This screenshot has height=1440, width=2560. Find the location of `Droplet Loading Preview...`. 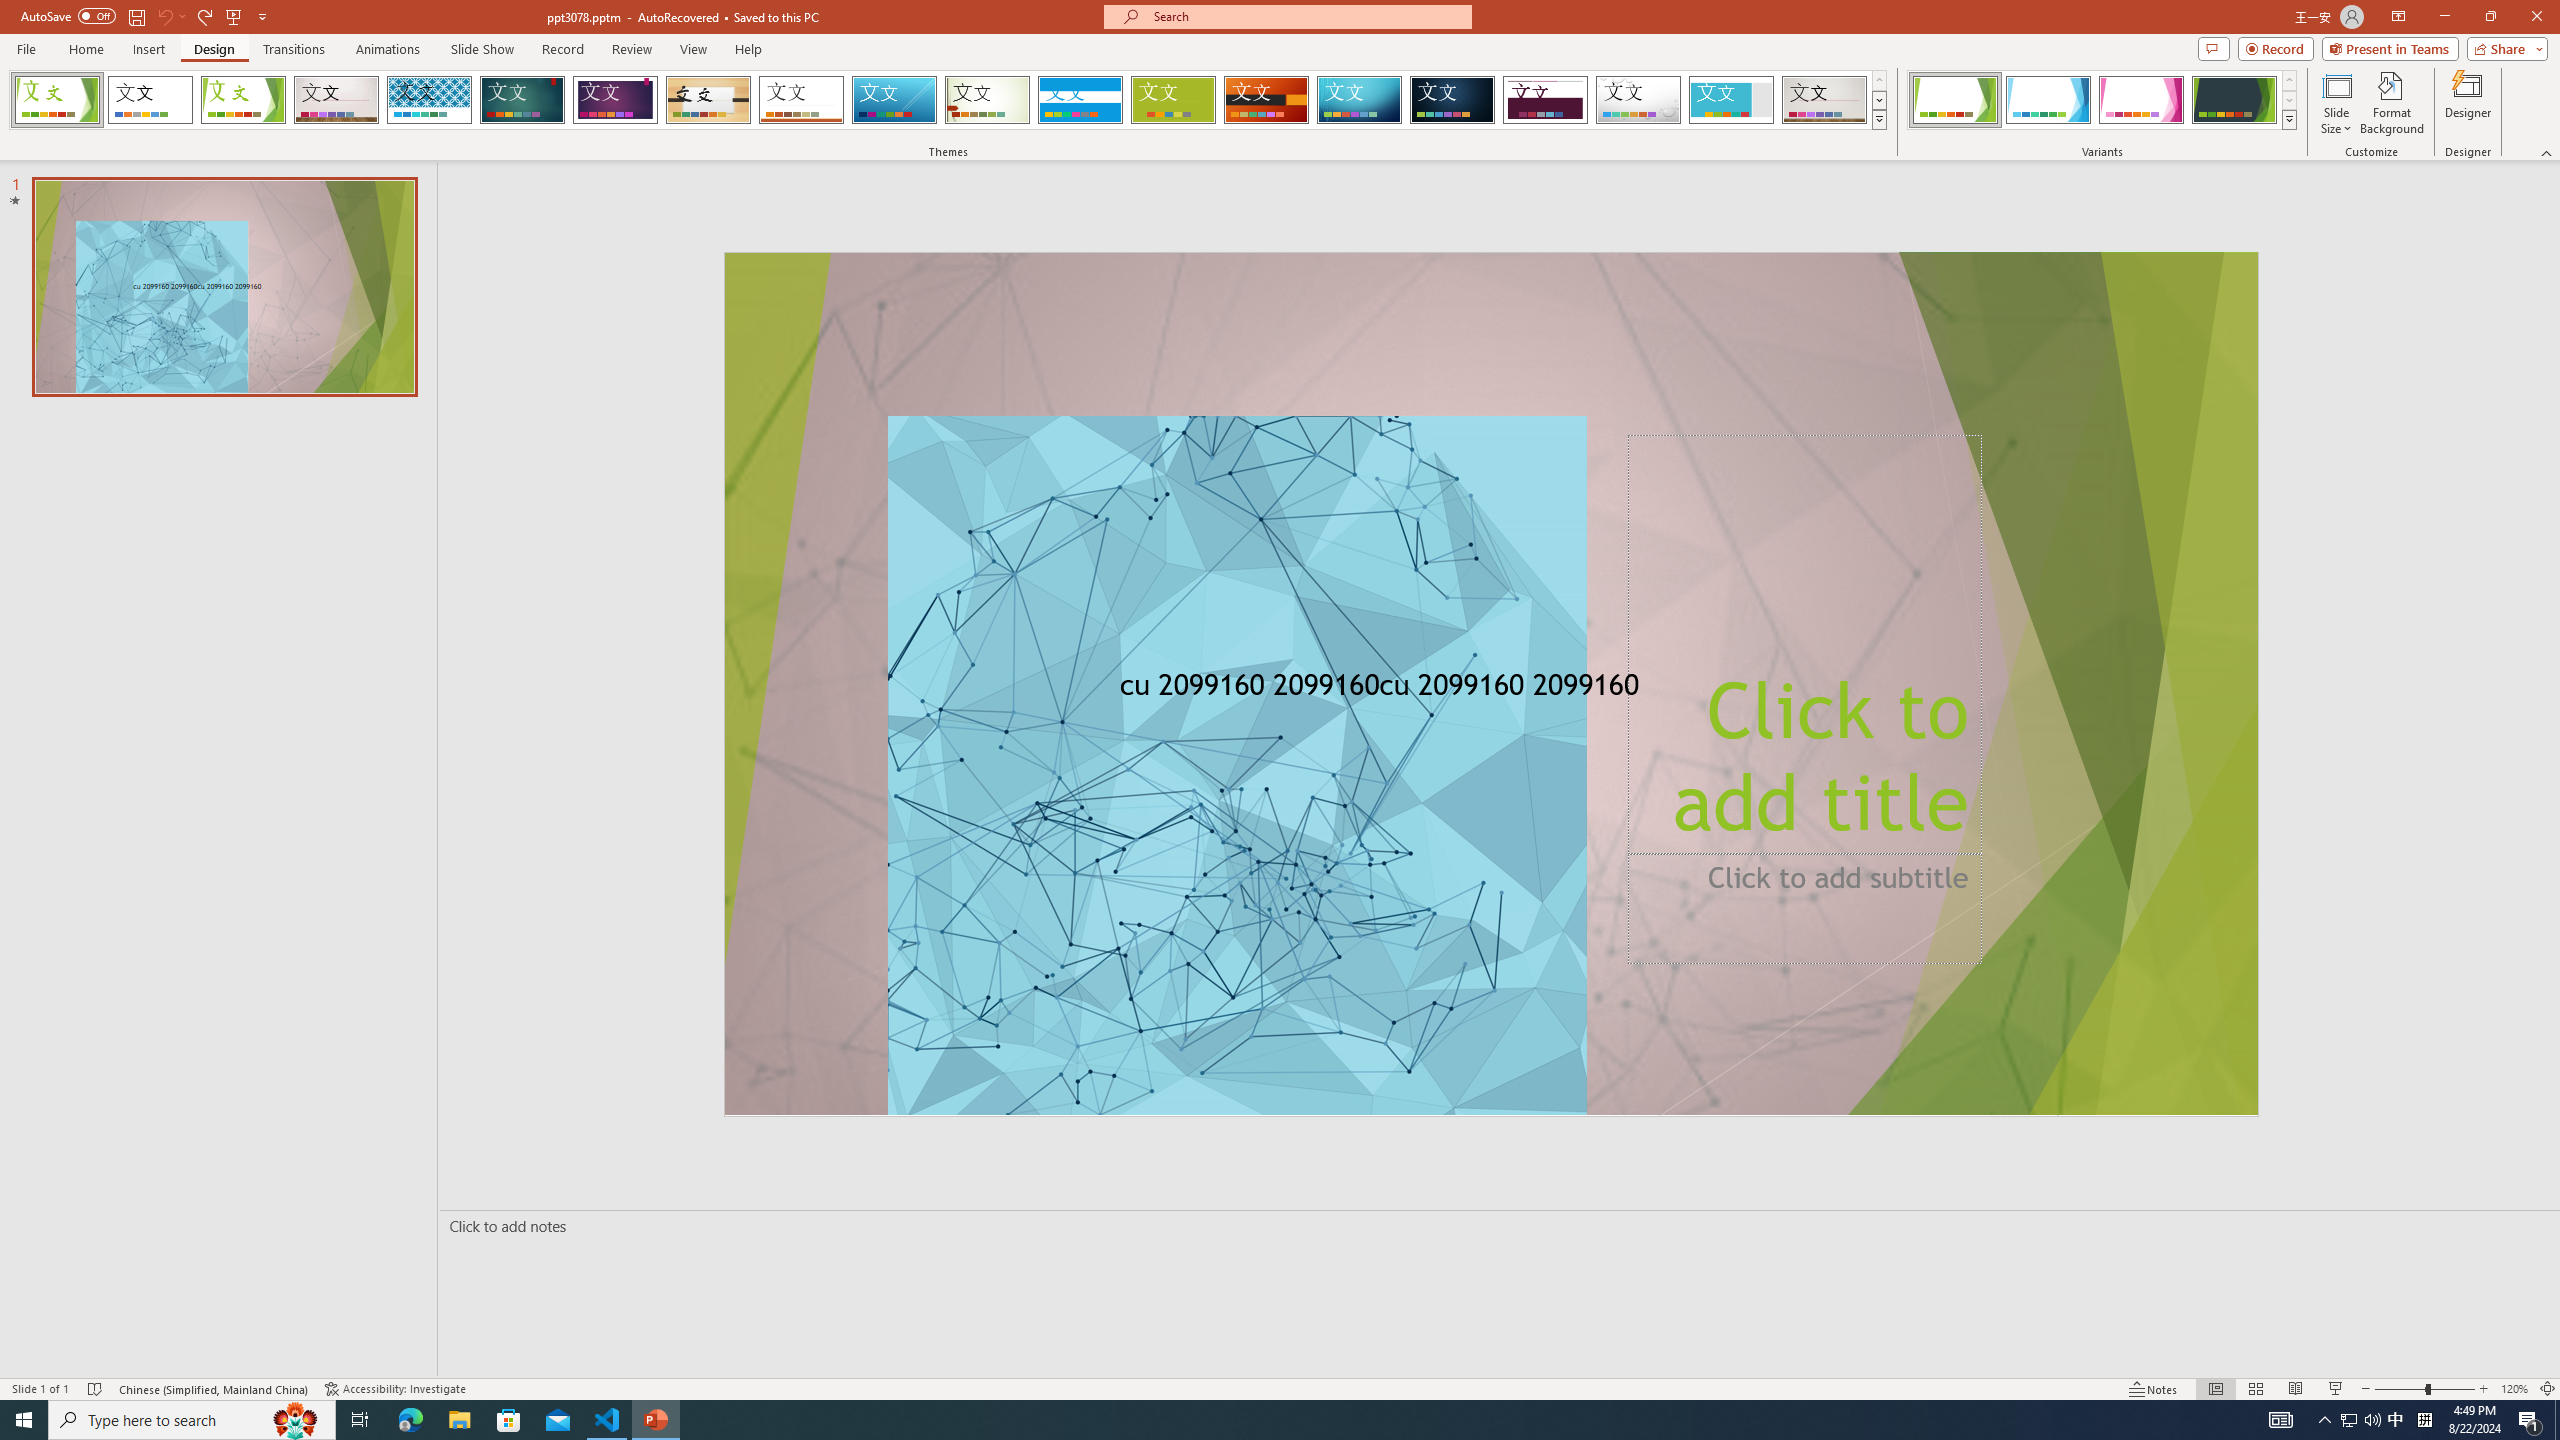

Droplet Loading Preview... is located at coordinates (1638, 100).